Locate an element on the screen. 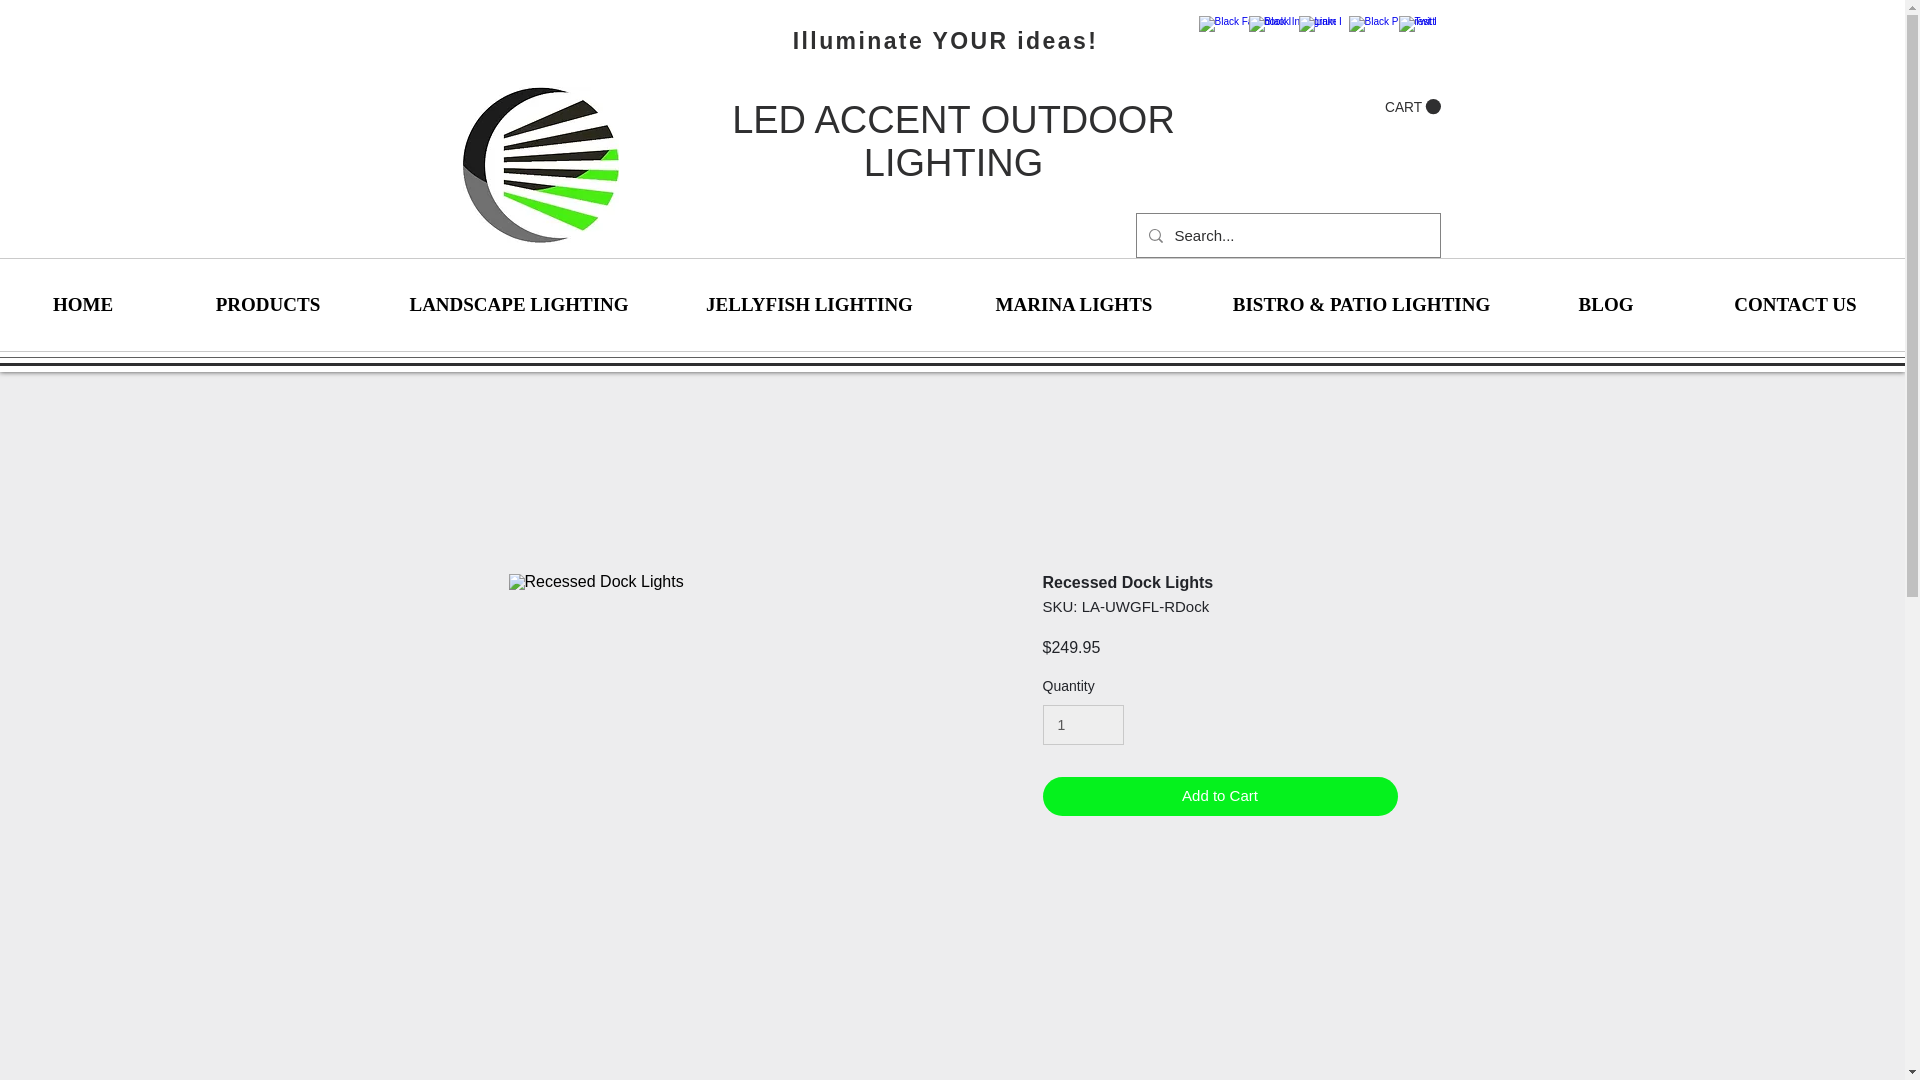  LANDSCAPE LIGHTING is located at coordinates (519, 305).